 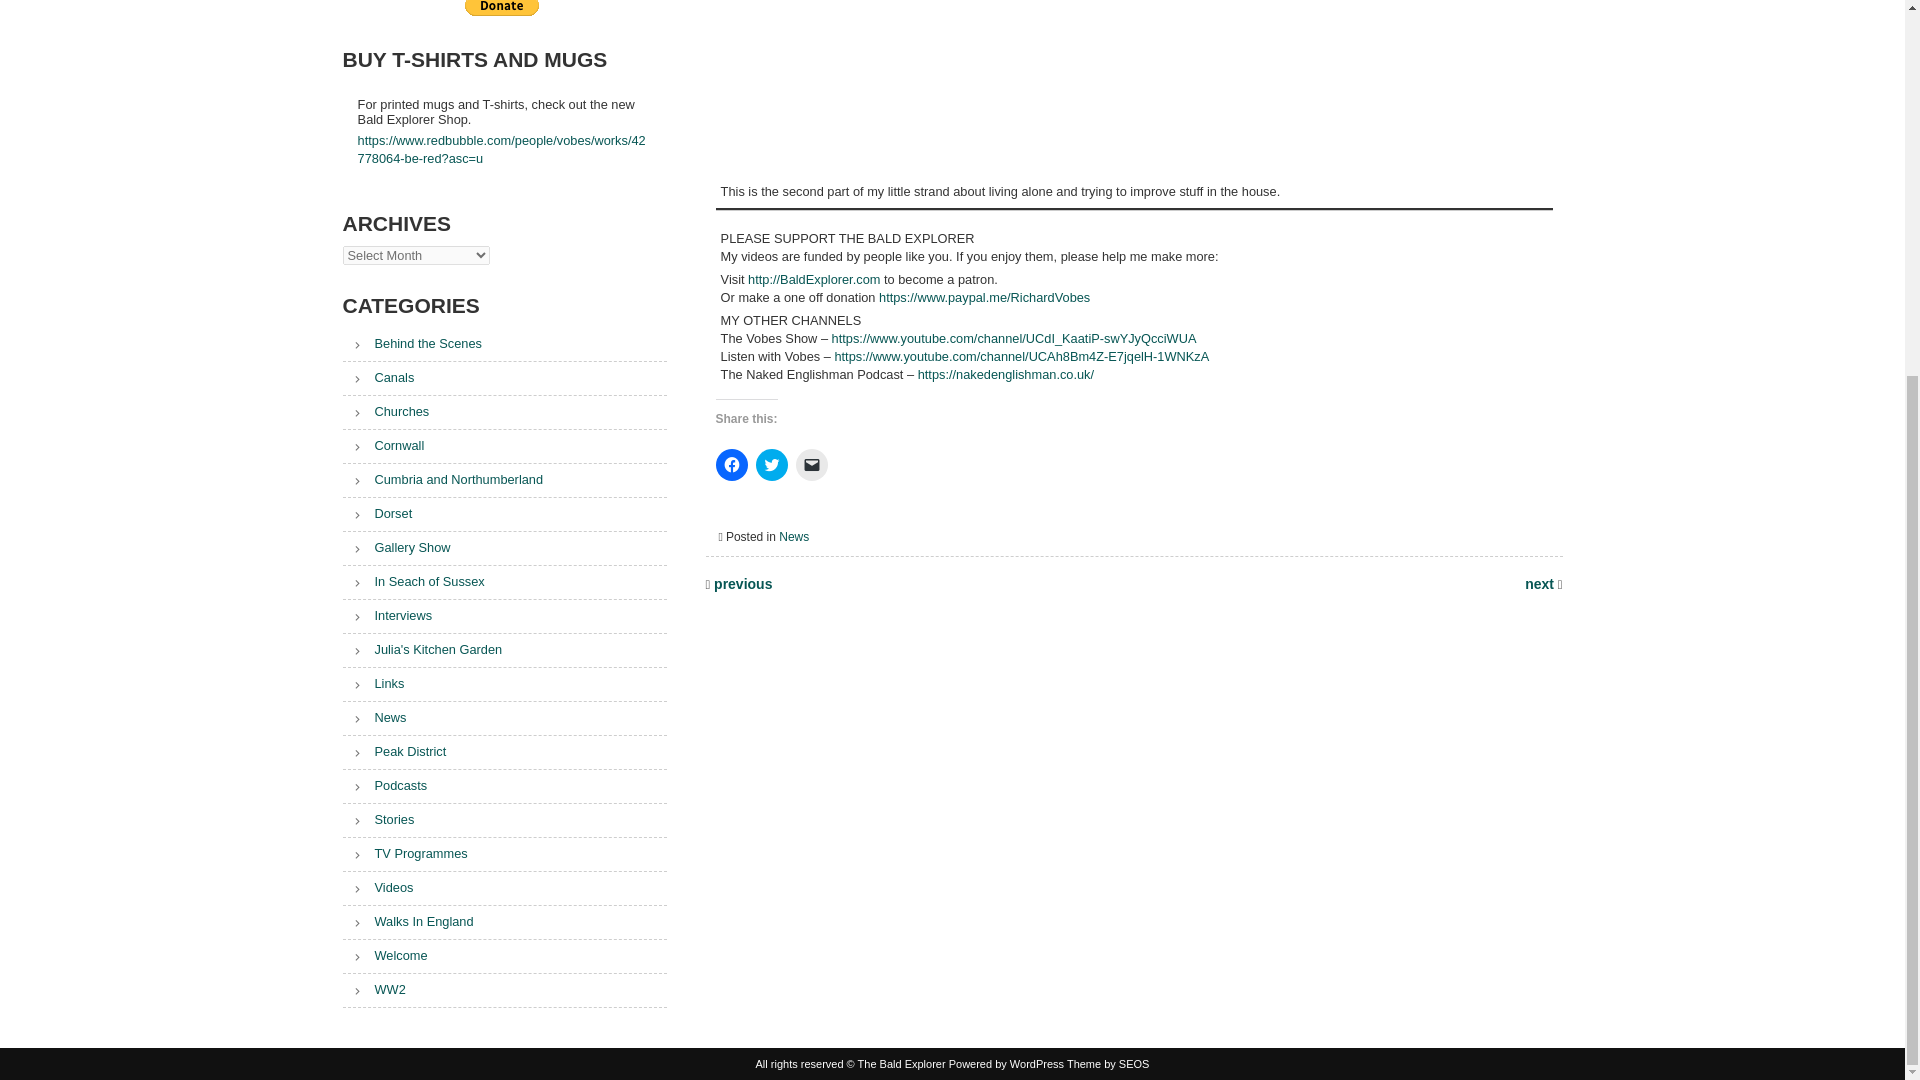 What do you see at coordinates (740, 583) in the screenshot?
I see `previous` at bounding box center [740, 583].